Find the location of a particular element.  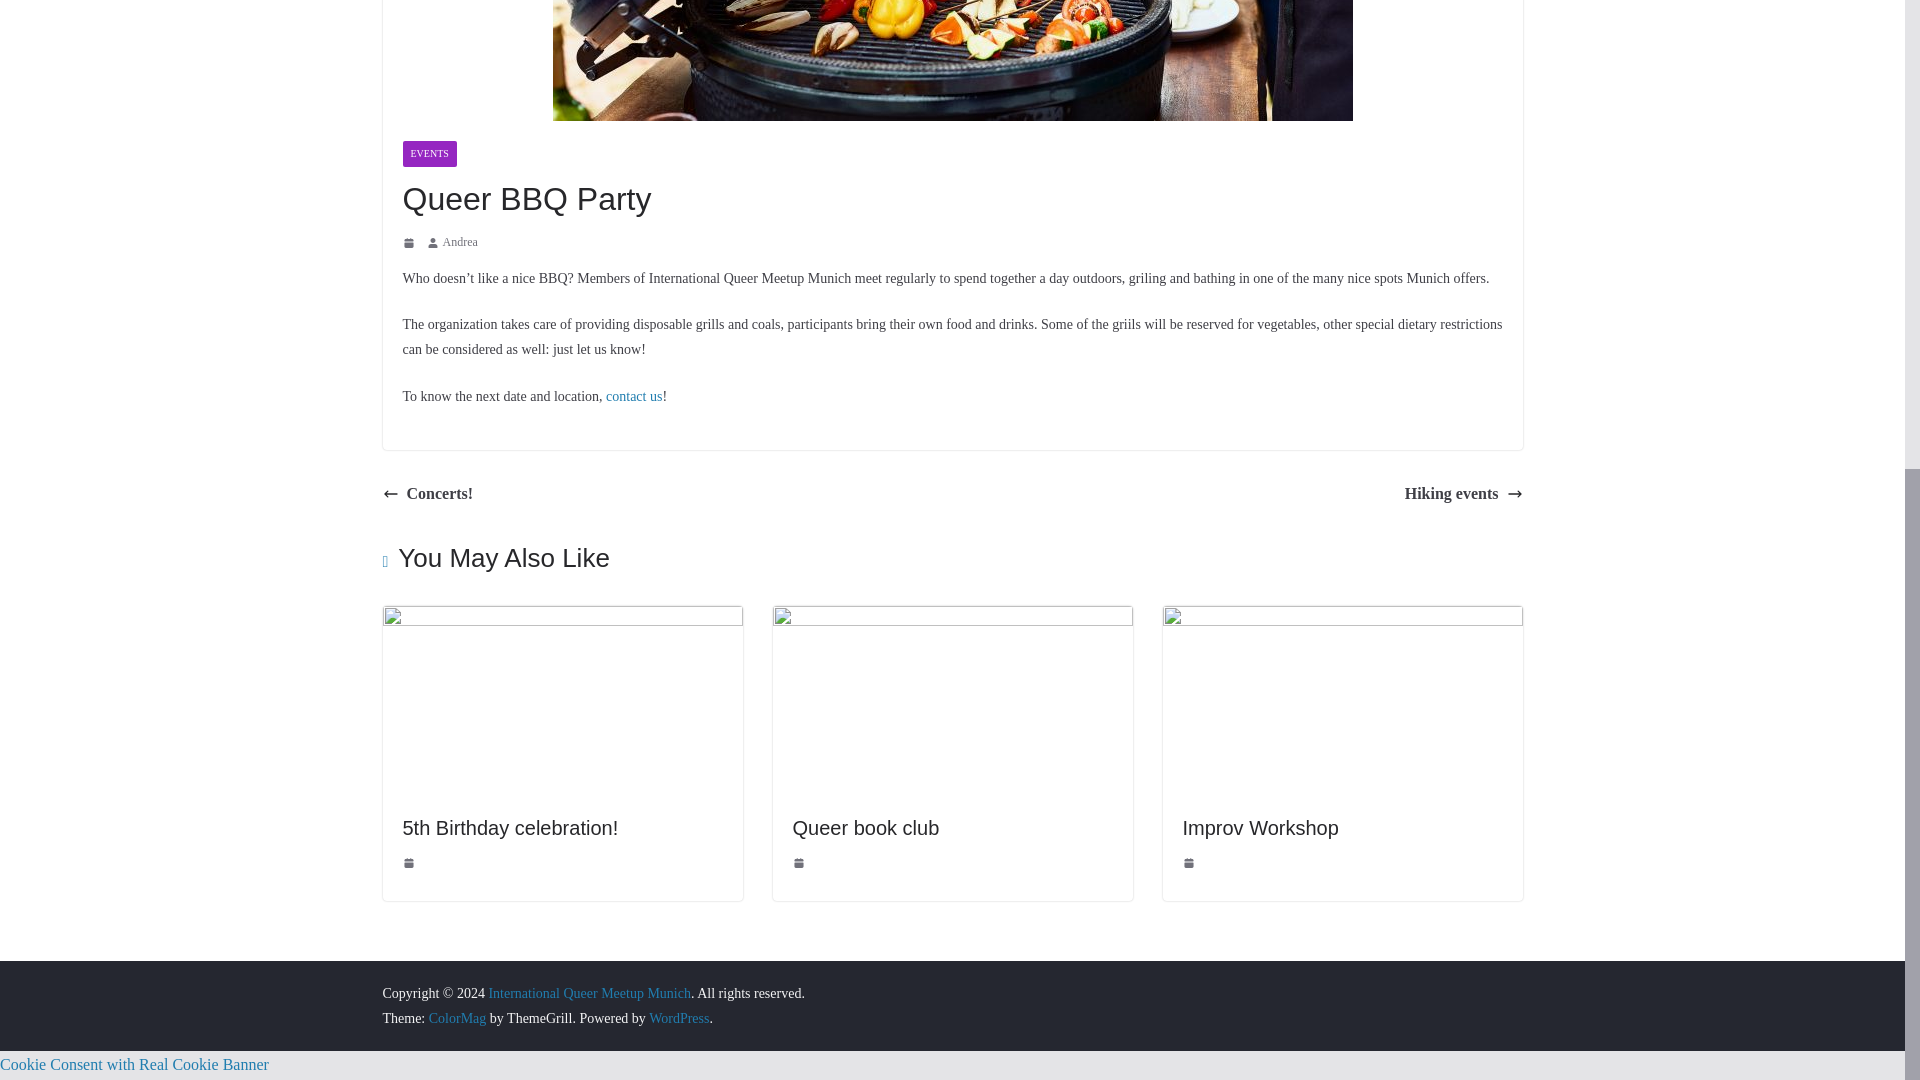

Improv Workshop is located at coordinates (1342, 619).